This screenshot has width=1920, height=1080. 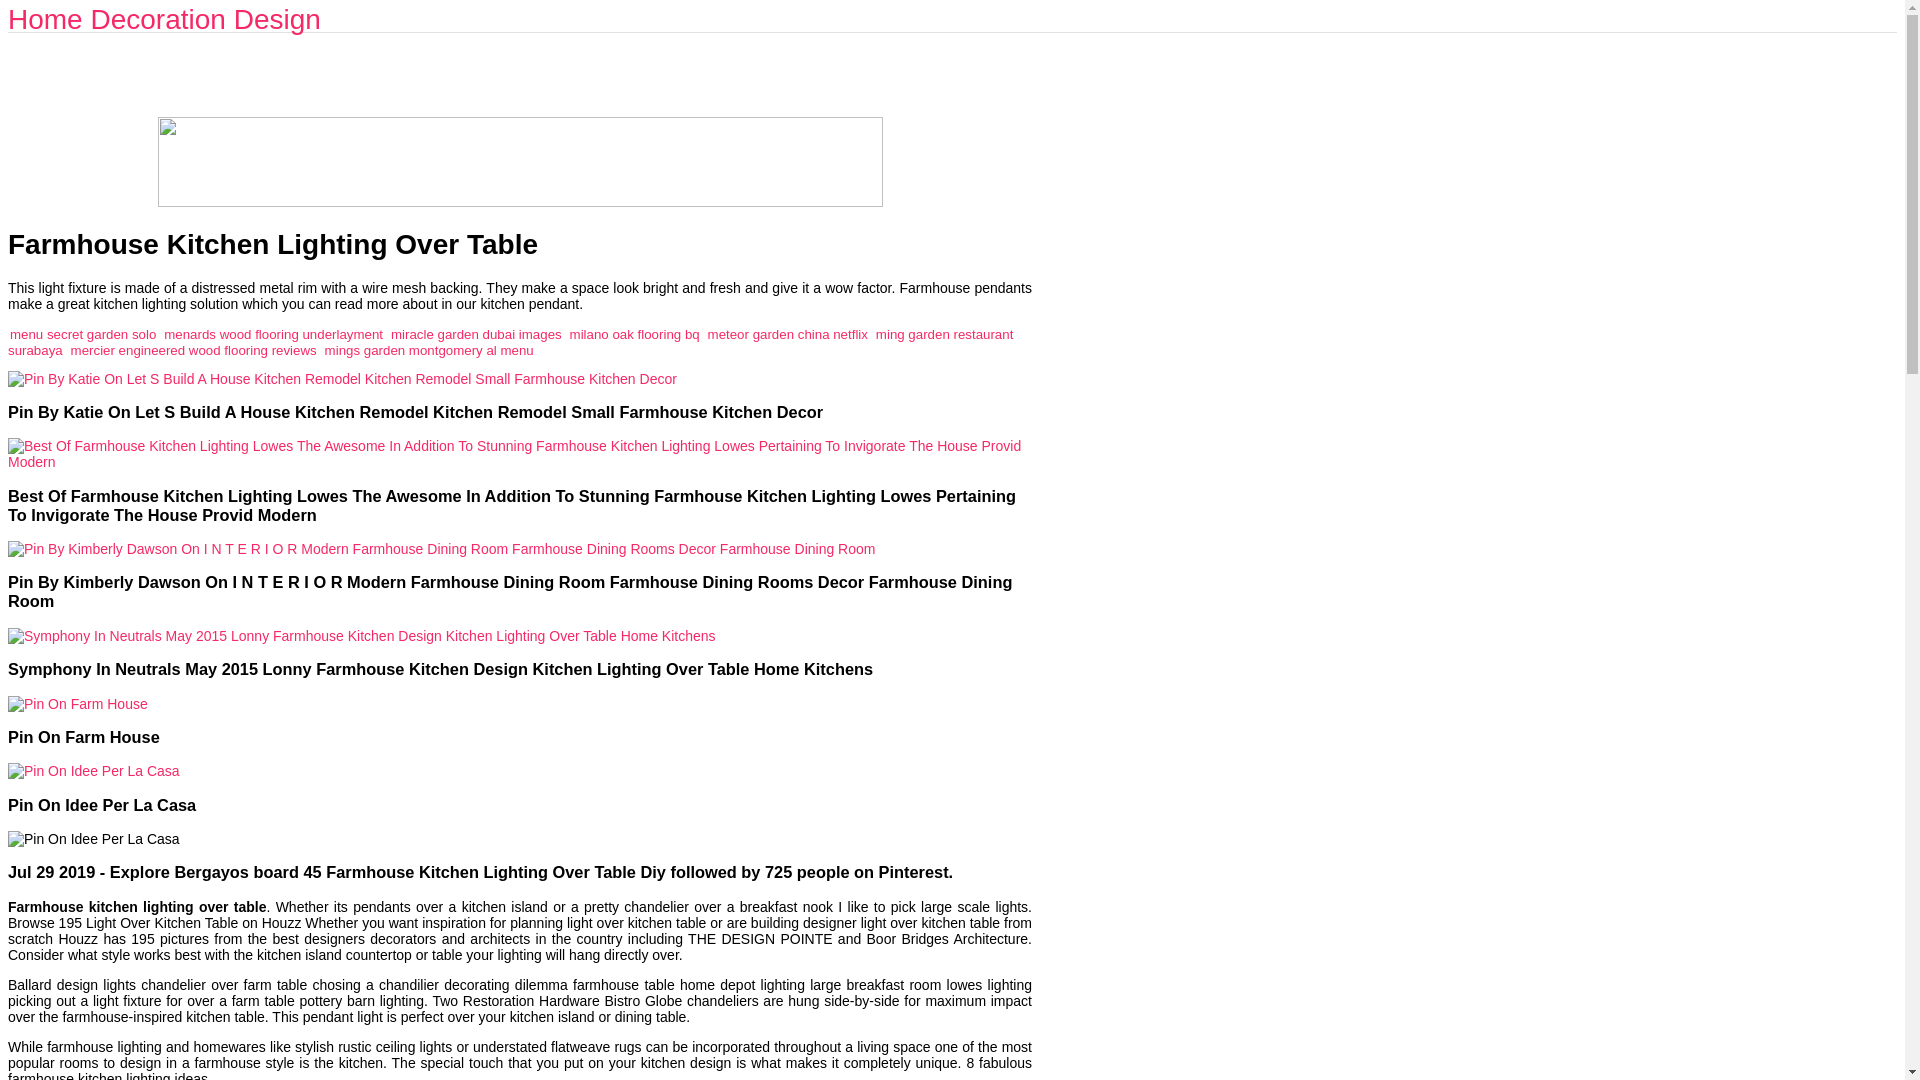 What do you see at coordinates (164, 19) in the screenshot?
I see `Home Decoration Design` at bounding box center [164, 19].